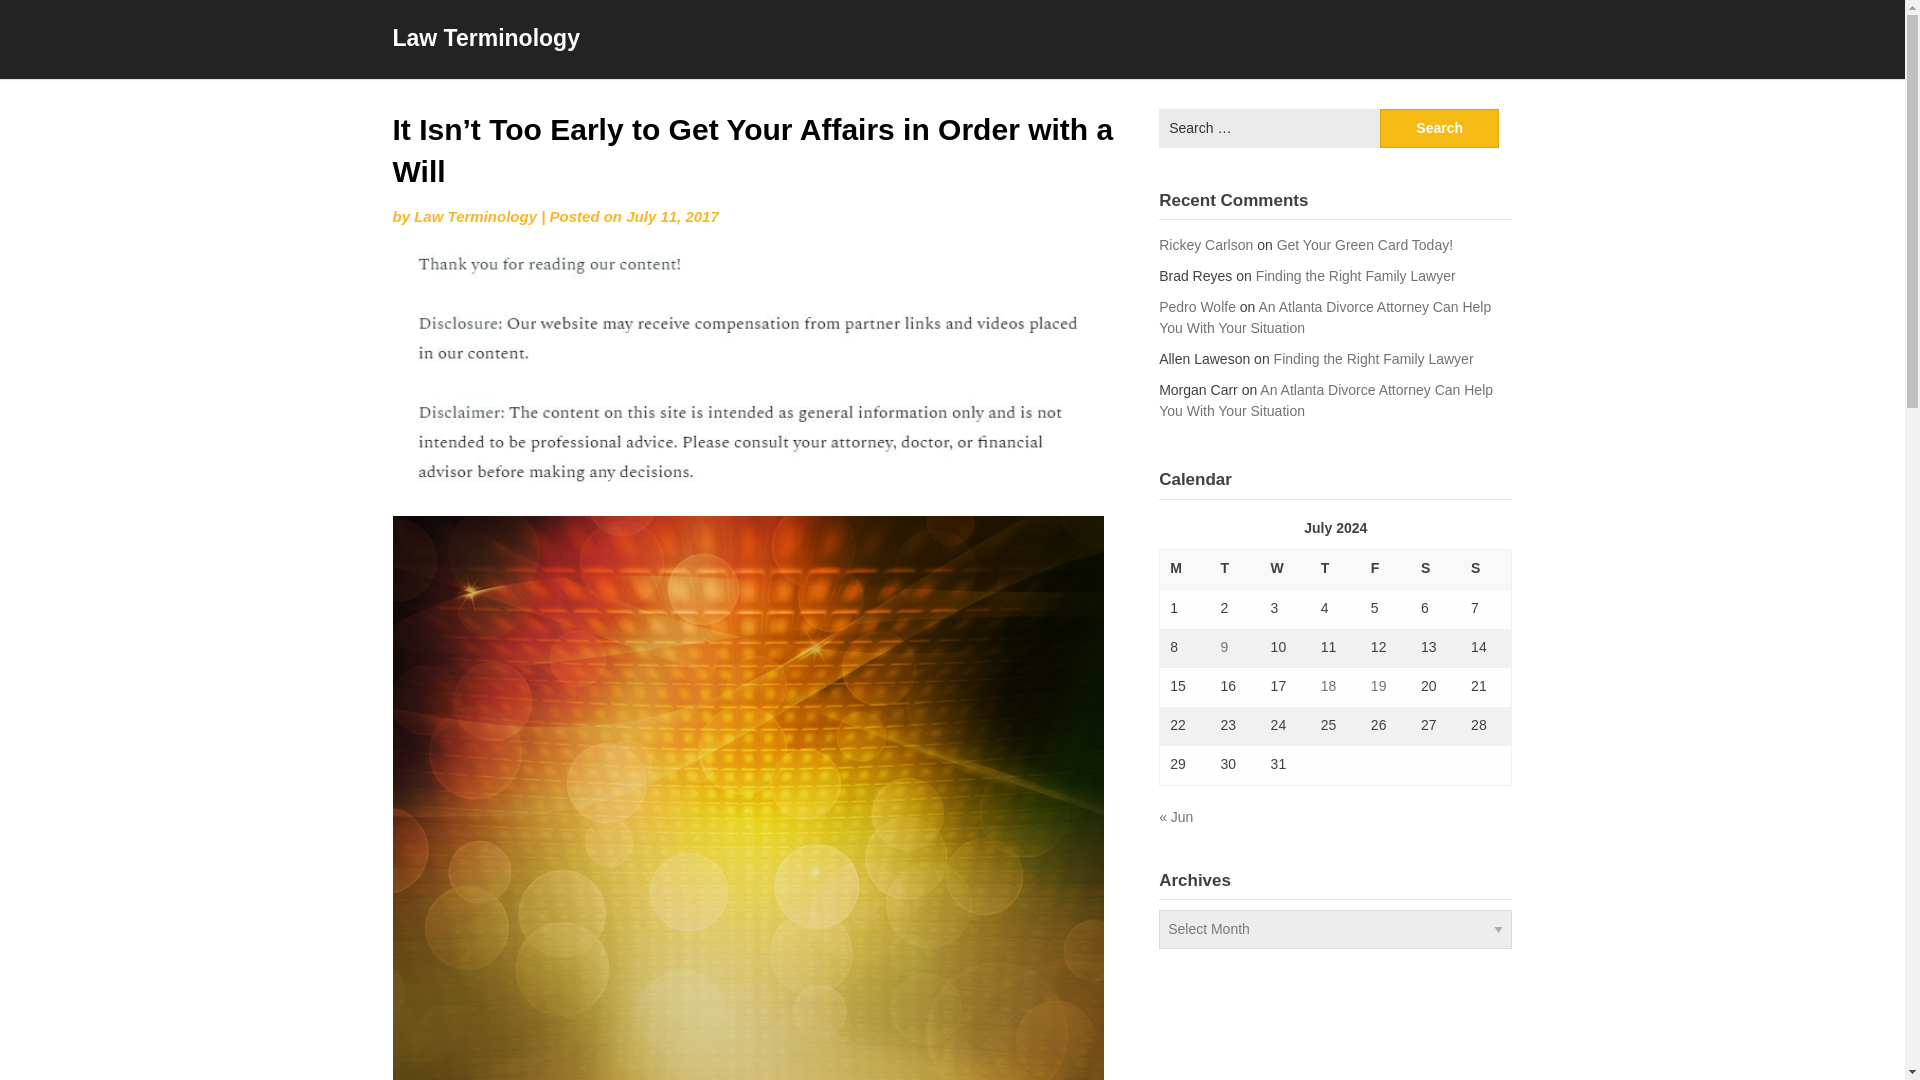 The height and width of the screenshot is (1080, 1920). What do you see at coordinates (1440, 128) in the screenshot?
I see `Search` at bounding box center [1440, 128].